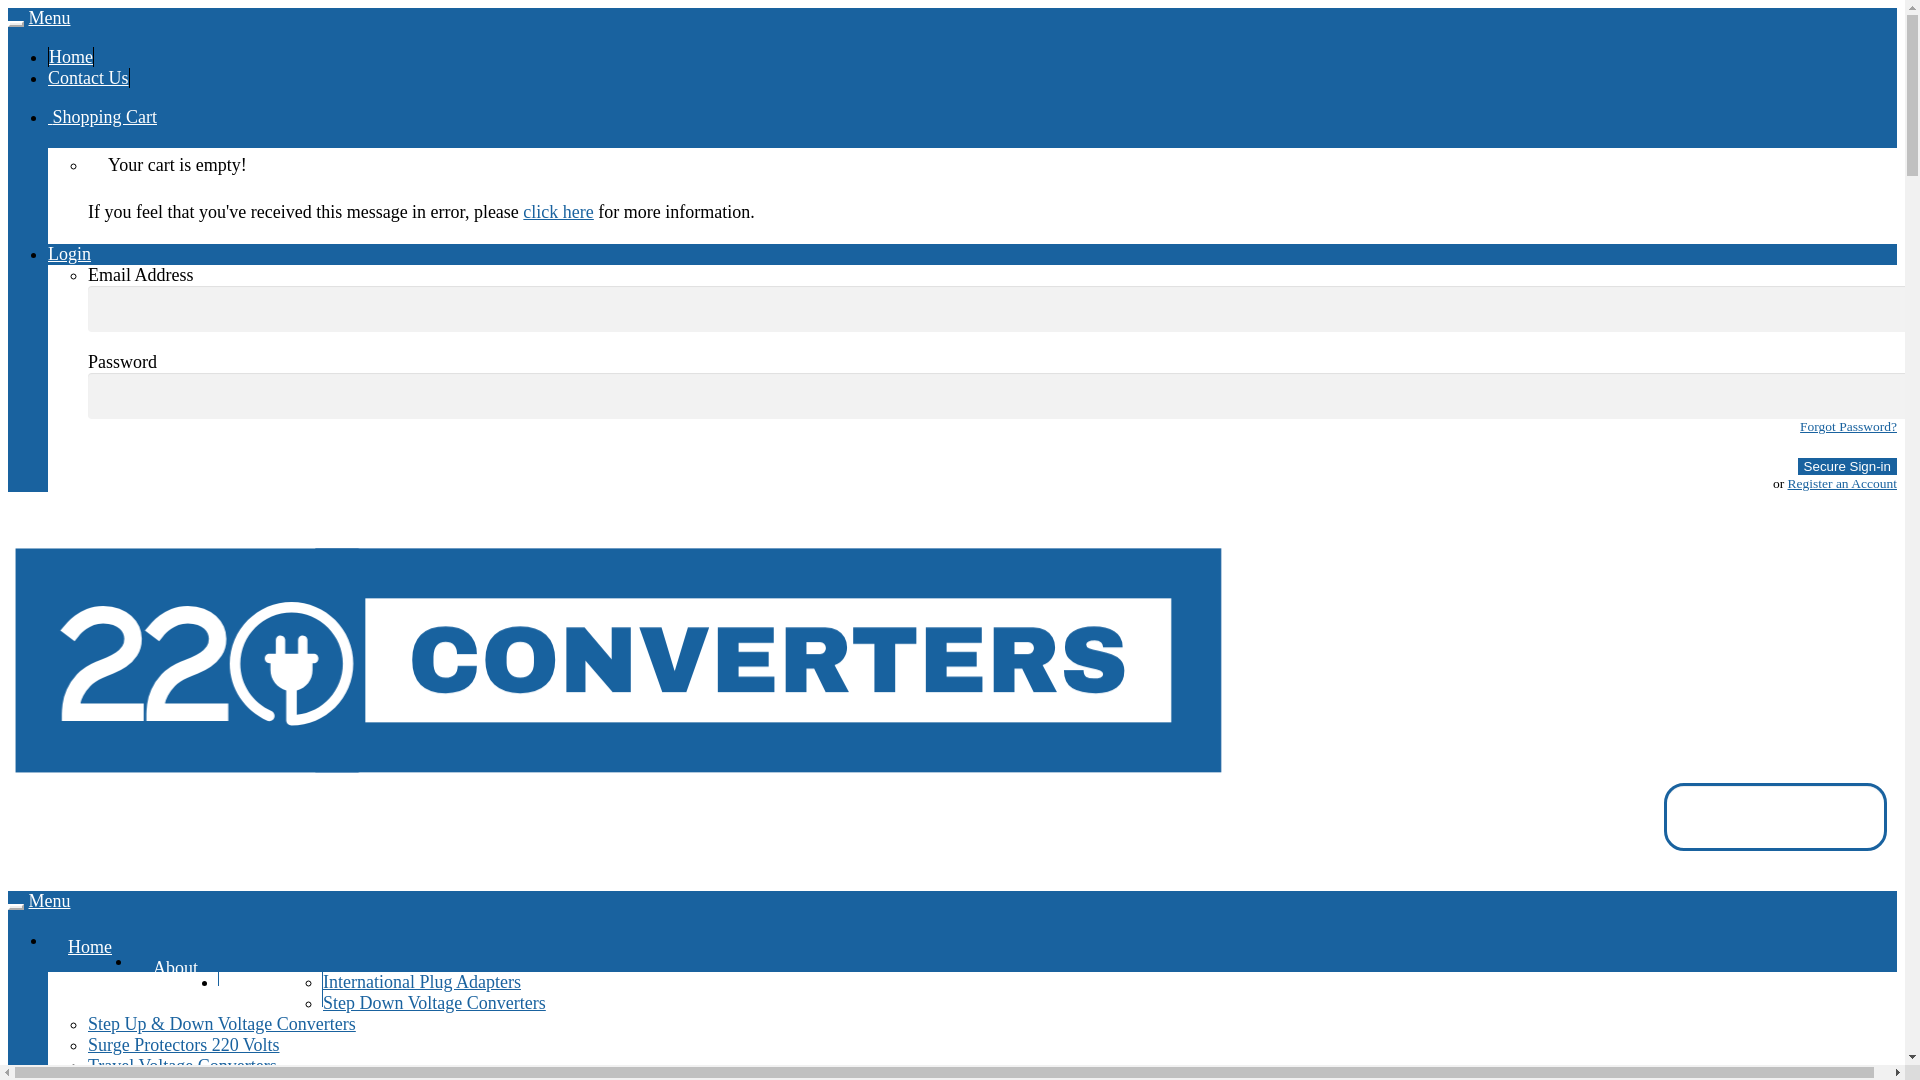  I want to click on Step Down Voltage Converters, so click(434, 1003).